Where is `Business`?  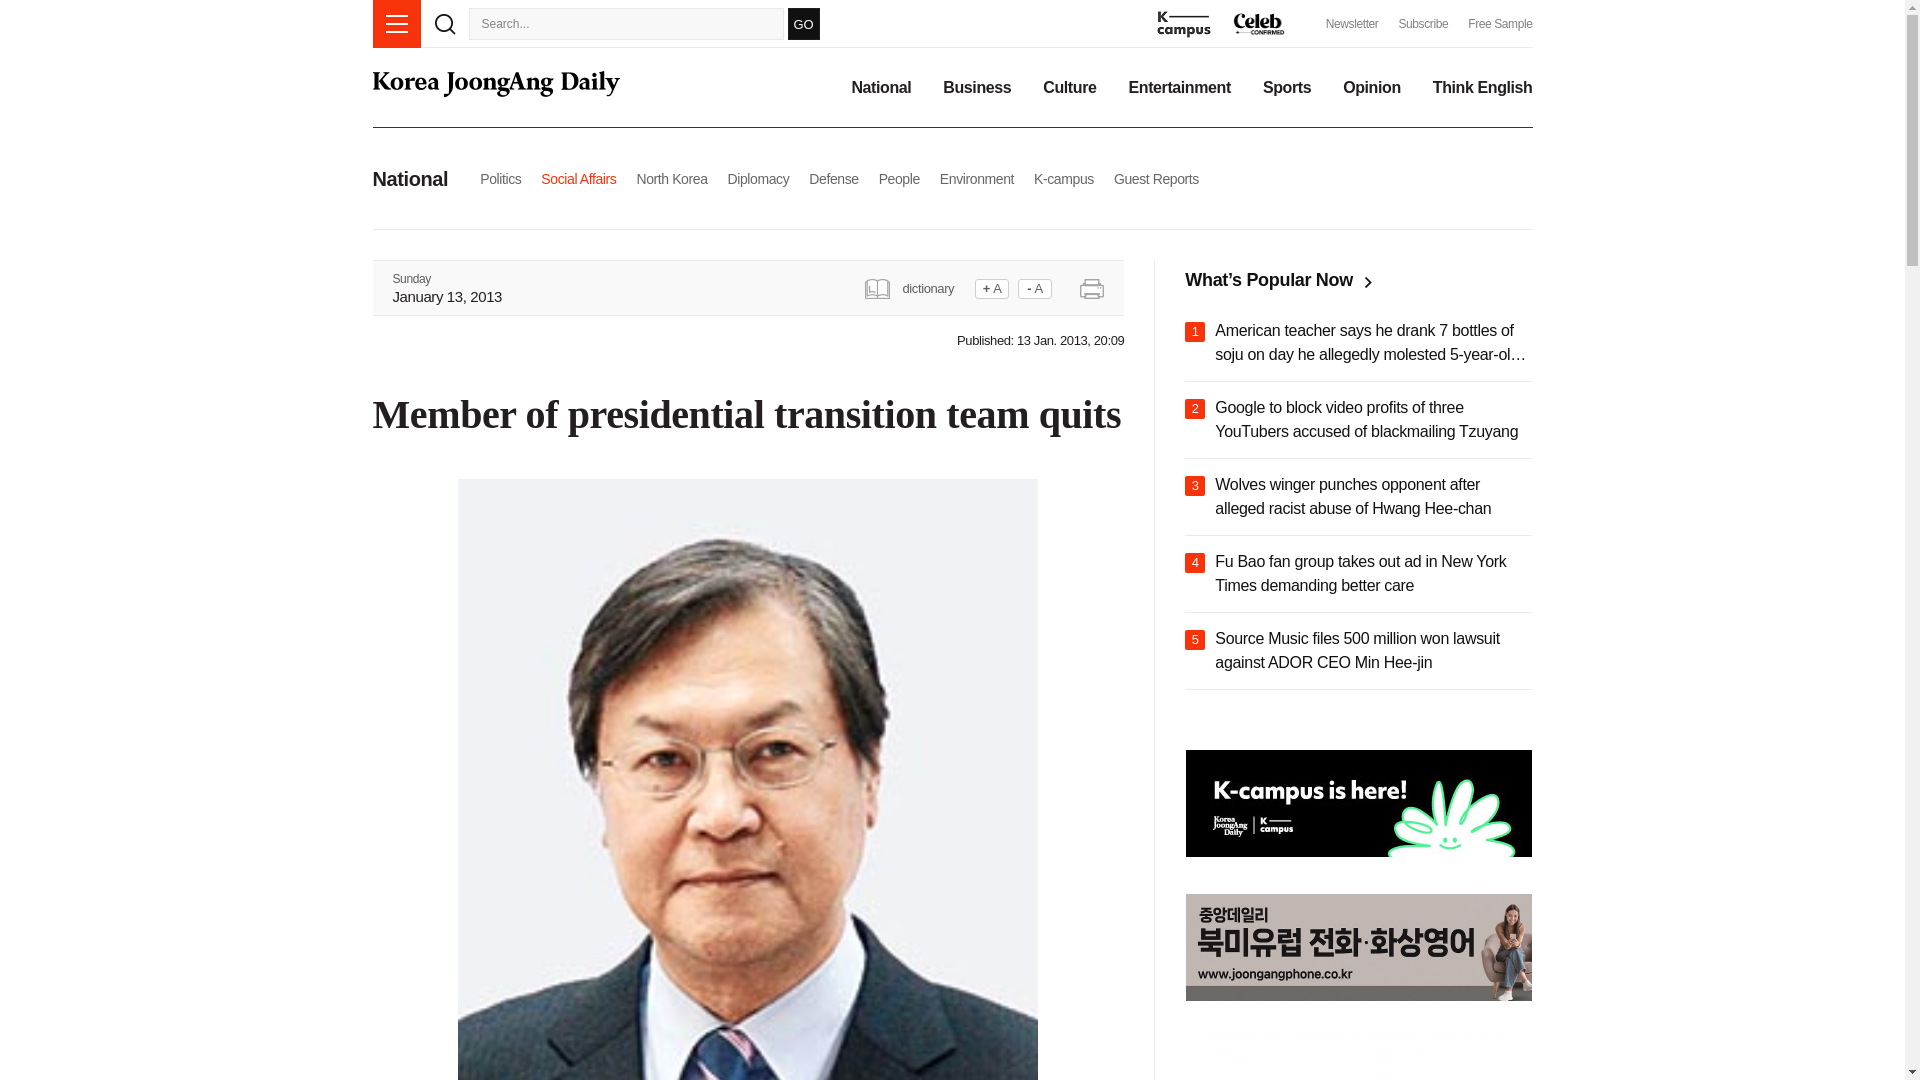 Business is located at coordinates (976, 88).